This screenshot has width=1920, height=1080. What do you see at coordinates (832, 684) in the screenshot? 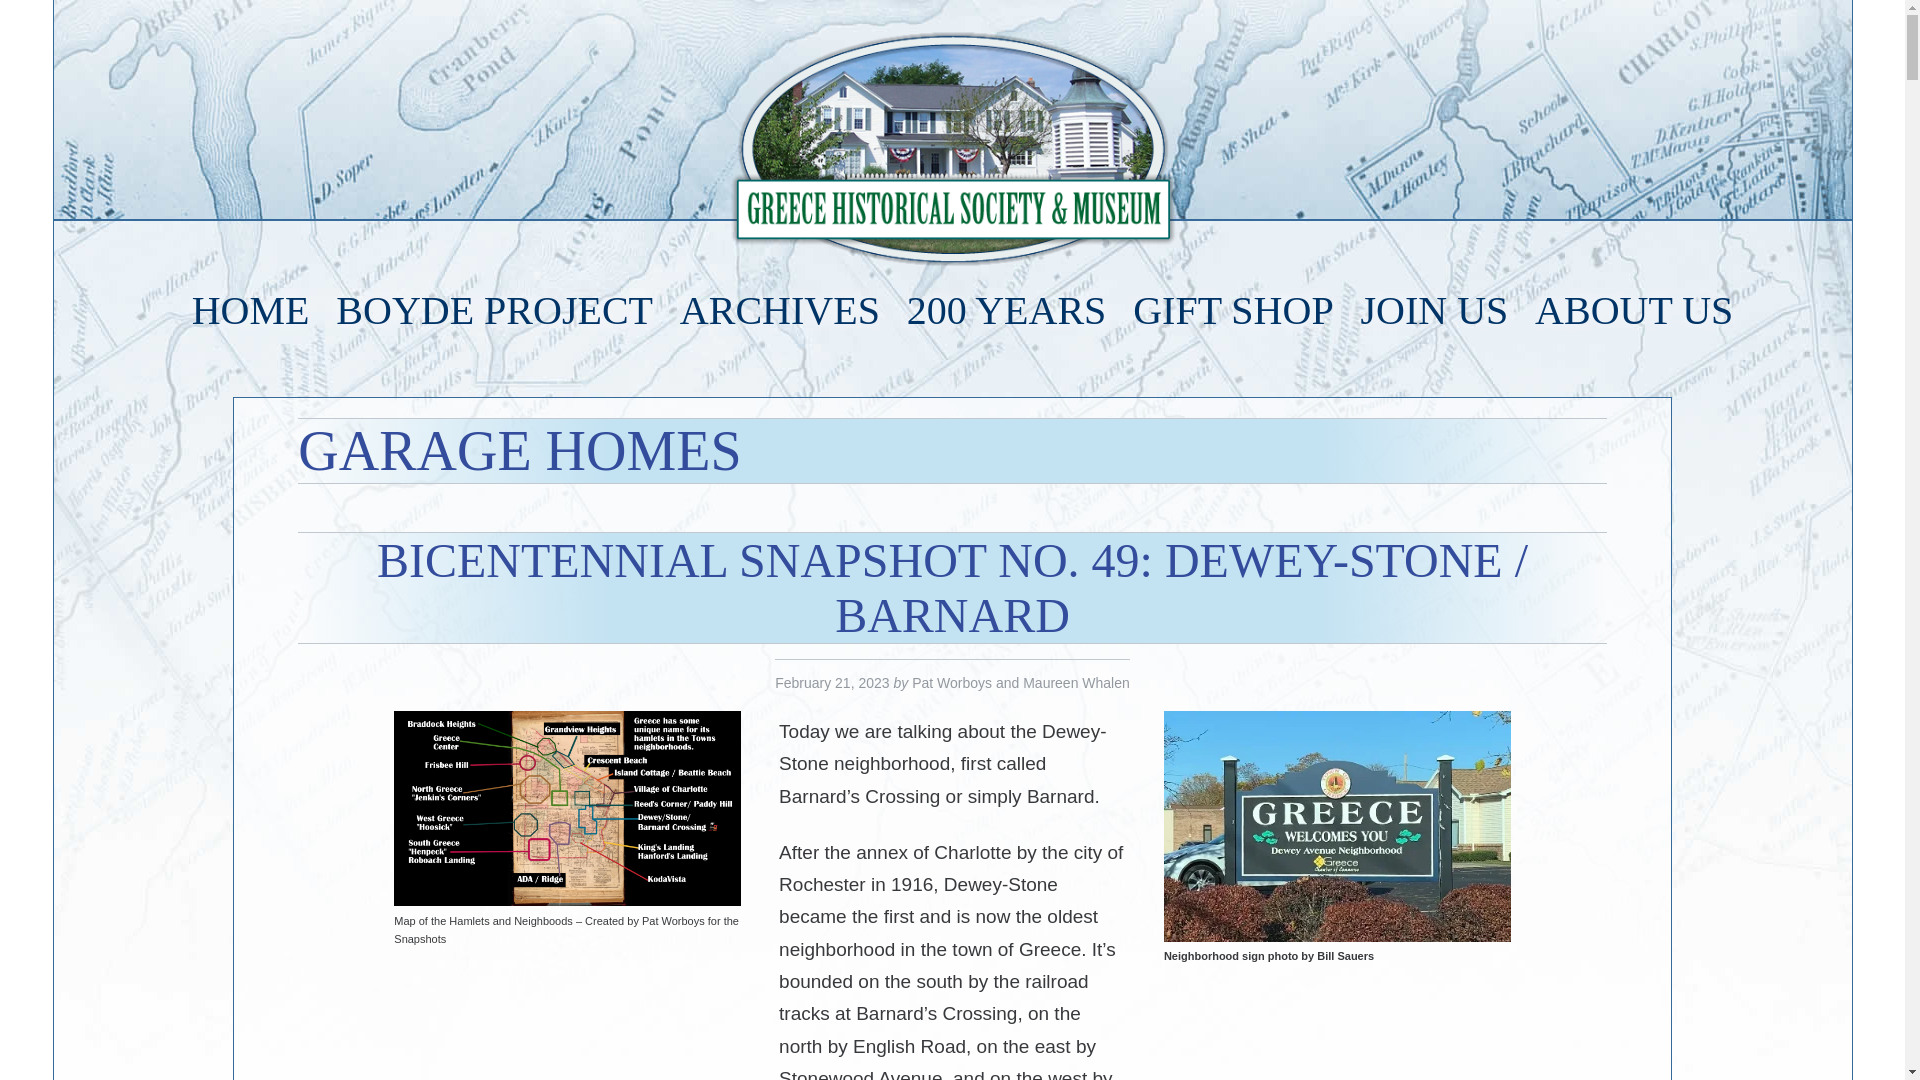
I see `February 21, 2023` at bounding box center [832, 684].